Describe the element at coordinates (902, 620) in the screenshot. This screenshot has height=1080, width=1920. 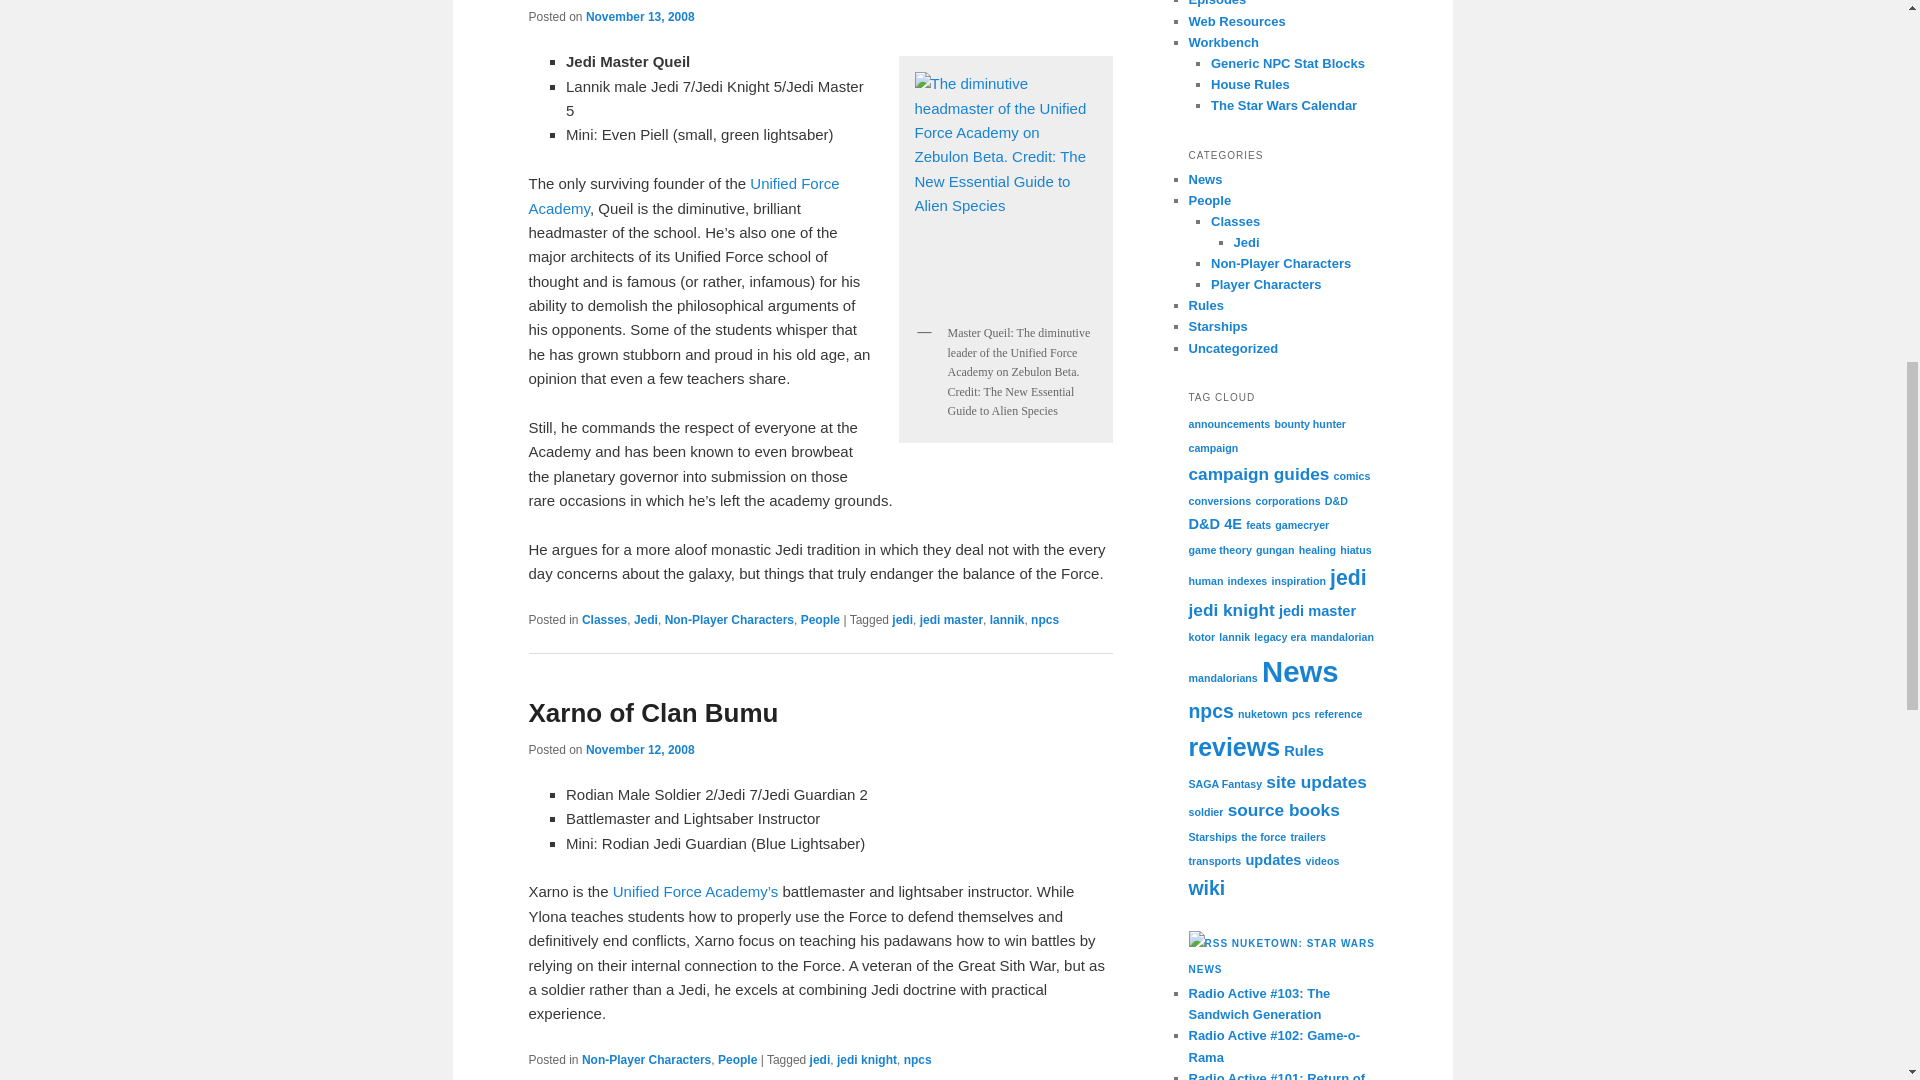
I see `jedi` at that location.